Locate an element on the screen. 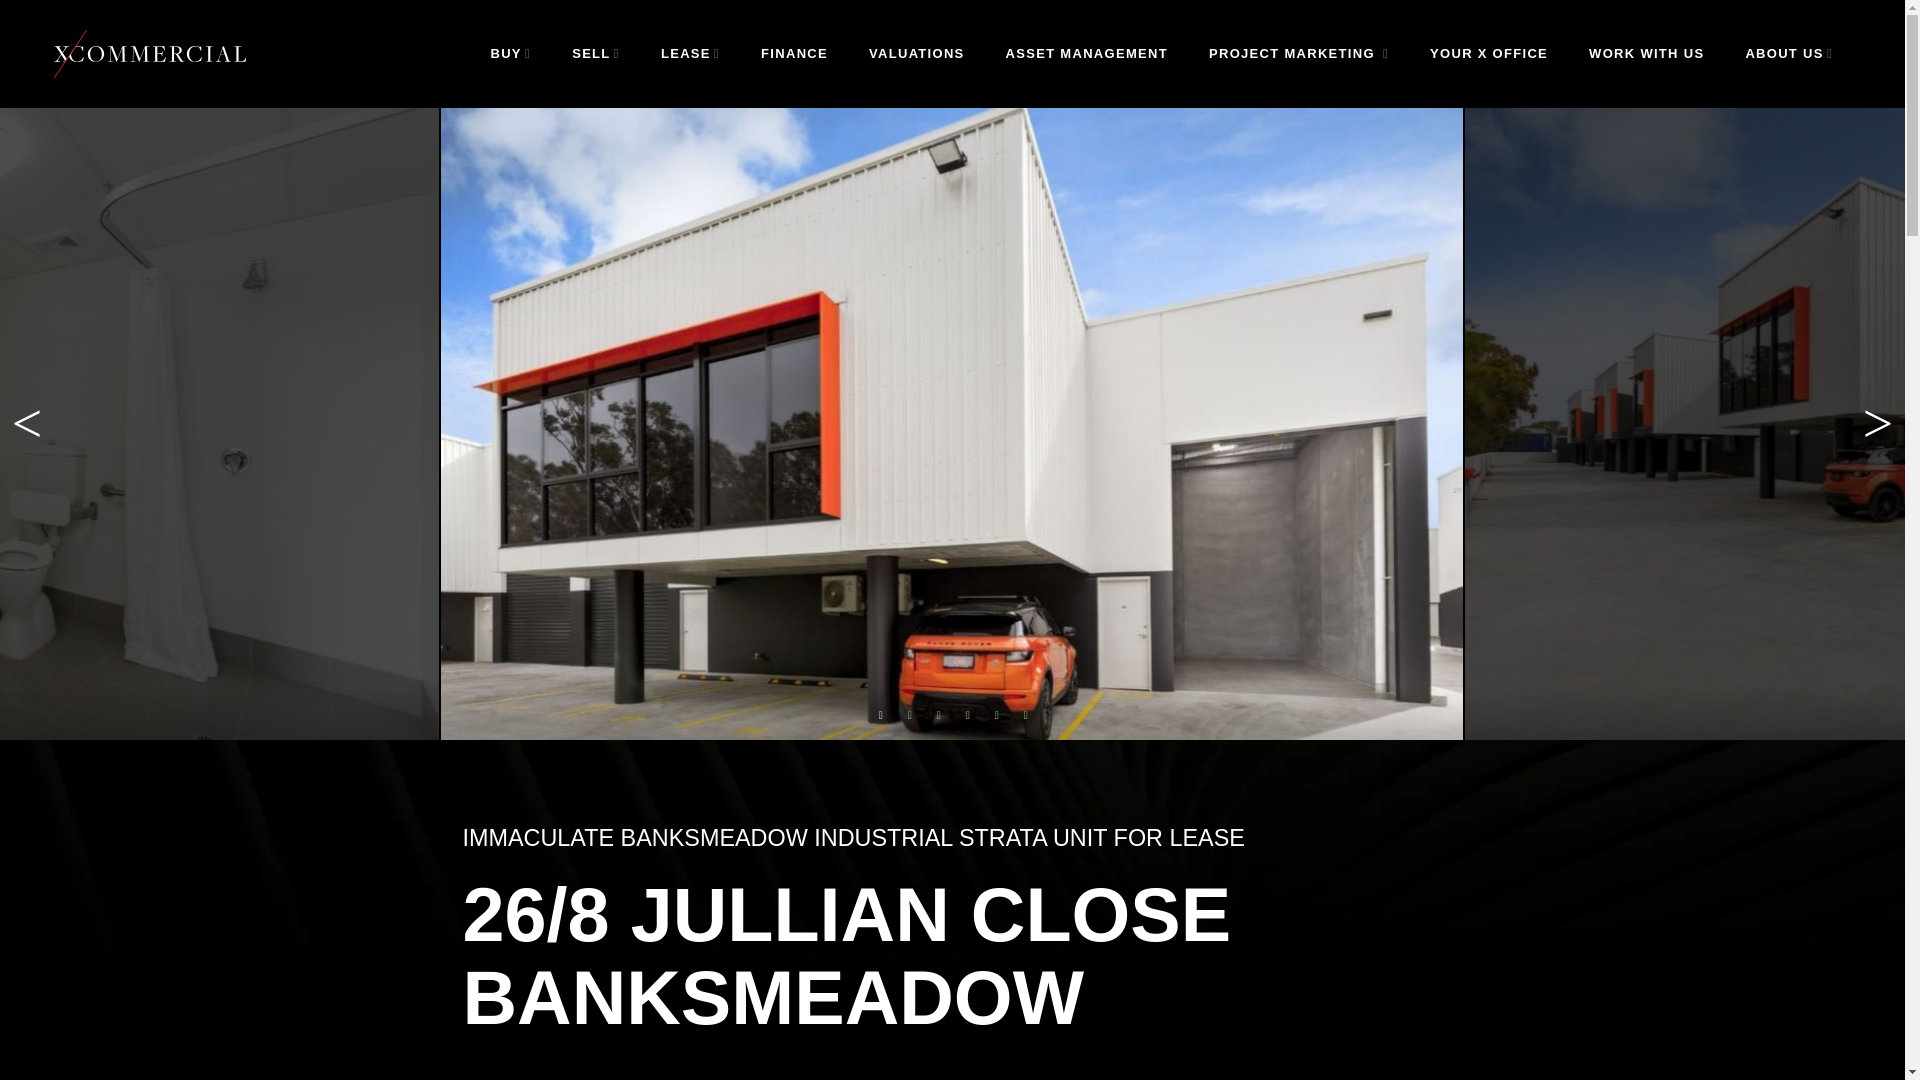 Image resolution: width=1920 pixels, height=1080 pixels. LEASE is located at coordinates (690, 54).